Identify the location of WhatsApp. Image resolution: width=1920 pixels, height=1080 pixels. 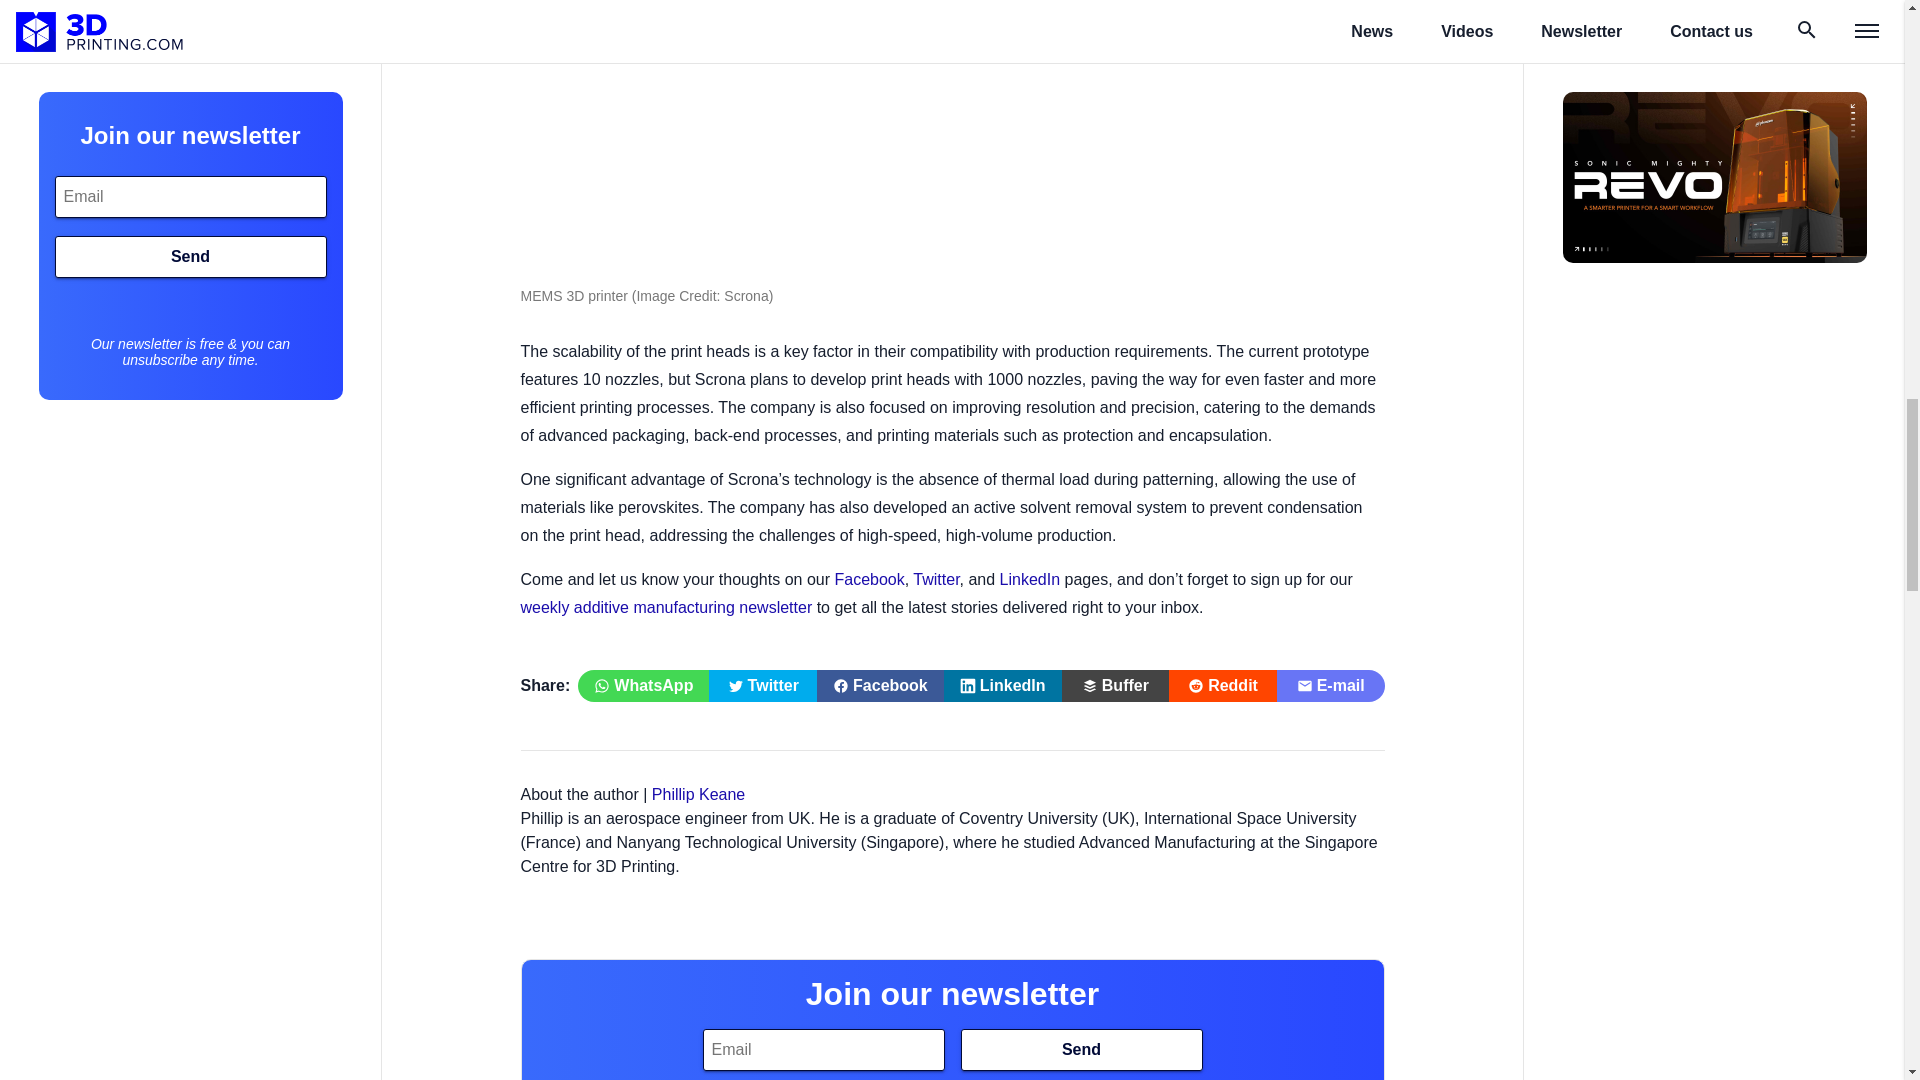
(642, 686).